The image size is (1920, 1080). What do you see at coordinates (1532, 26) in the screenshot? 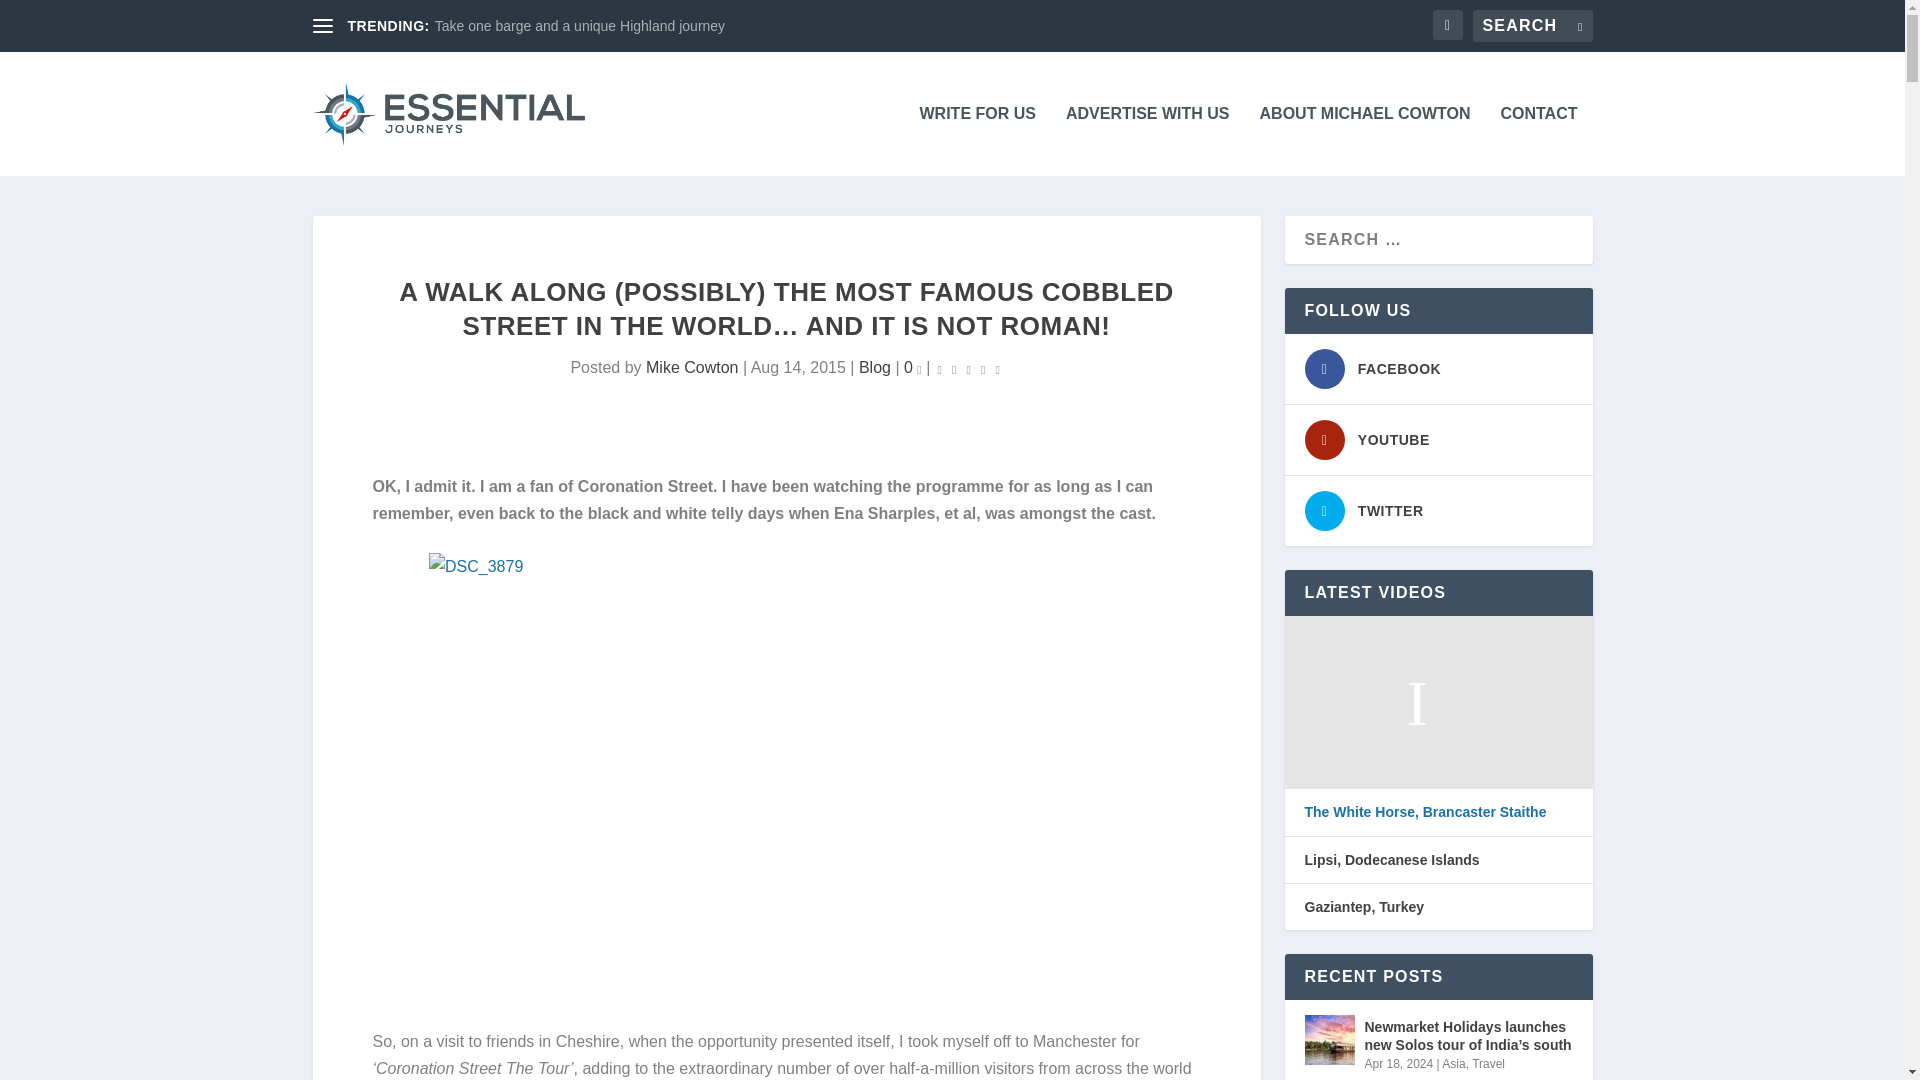
I see `Search for:` at bounding box center [1532, 26].